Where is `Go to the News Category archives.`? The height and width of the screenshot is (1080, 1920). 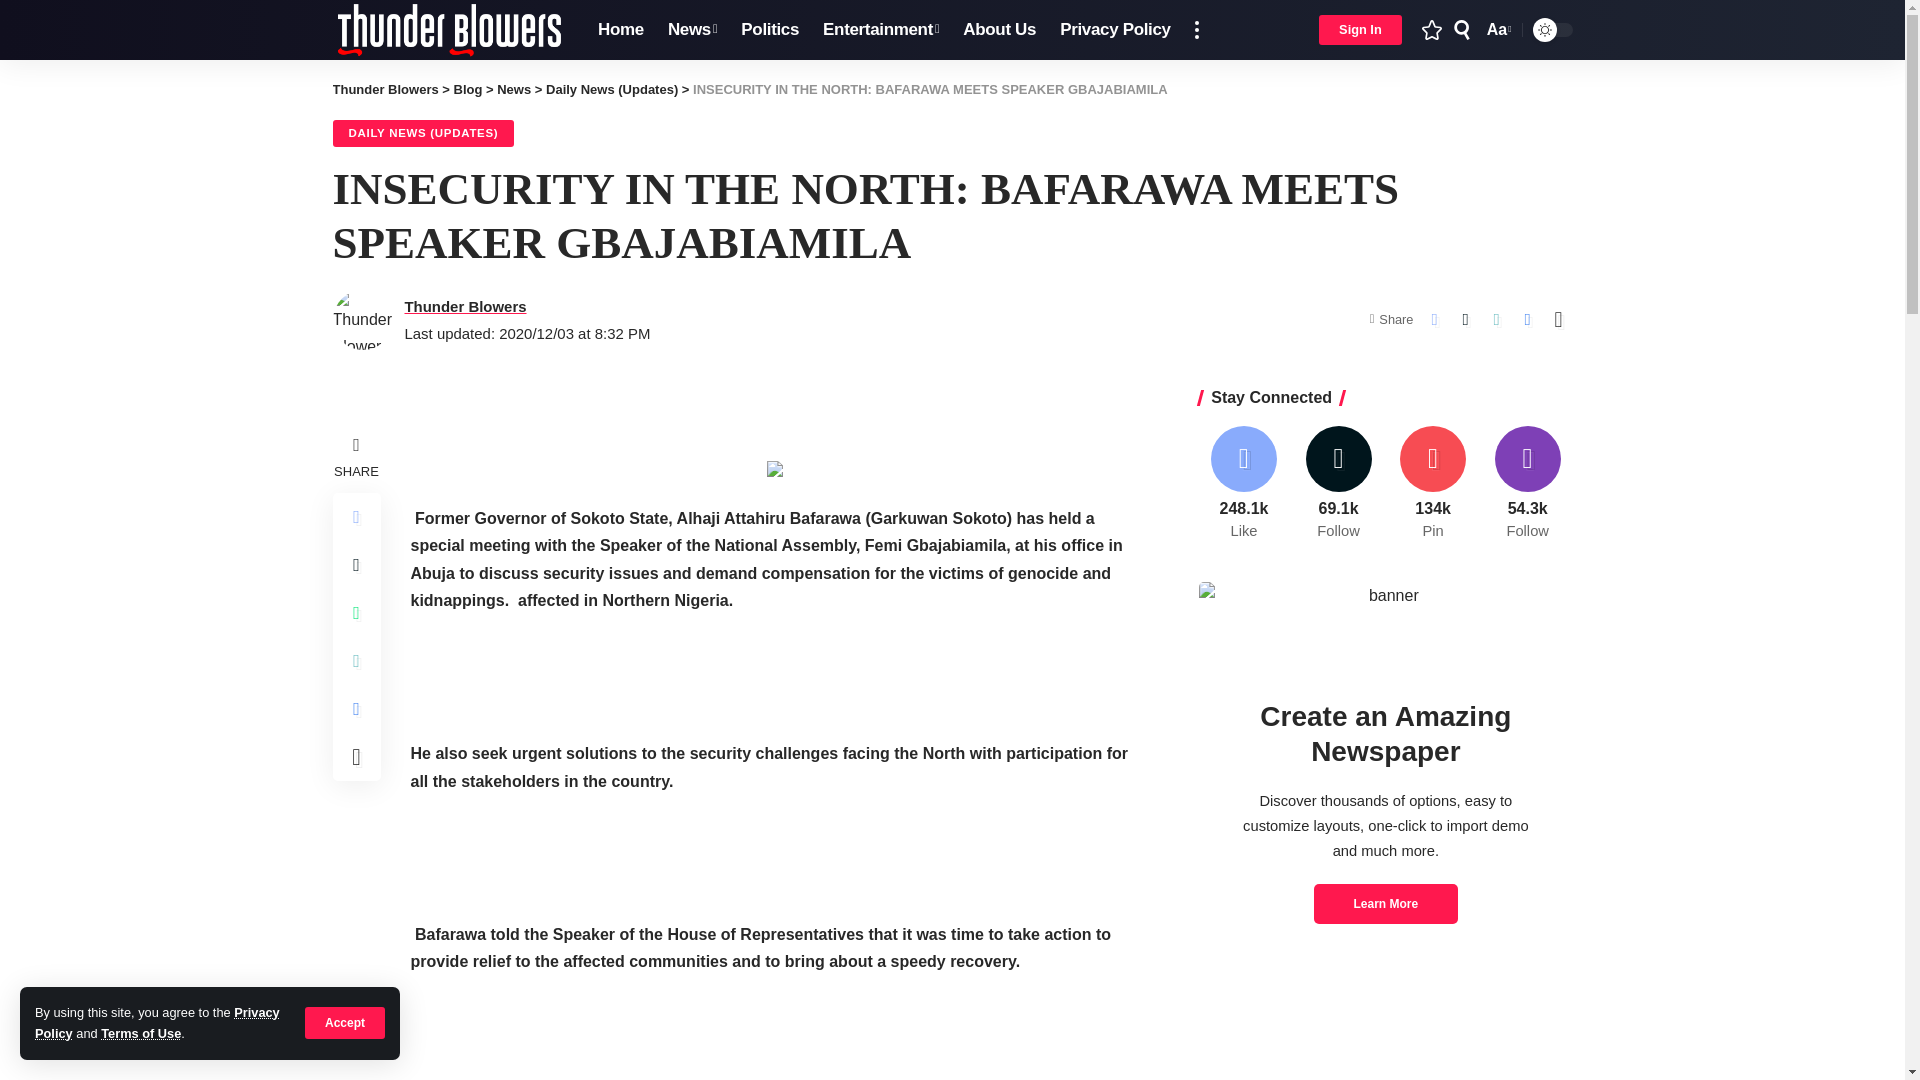 Go to the News Category archives. is located at coordinates (999, 30).